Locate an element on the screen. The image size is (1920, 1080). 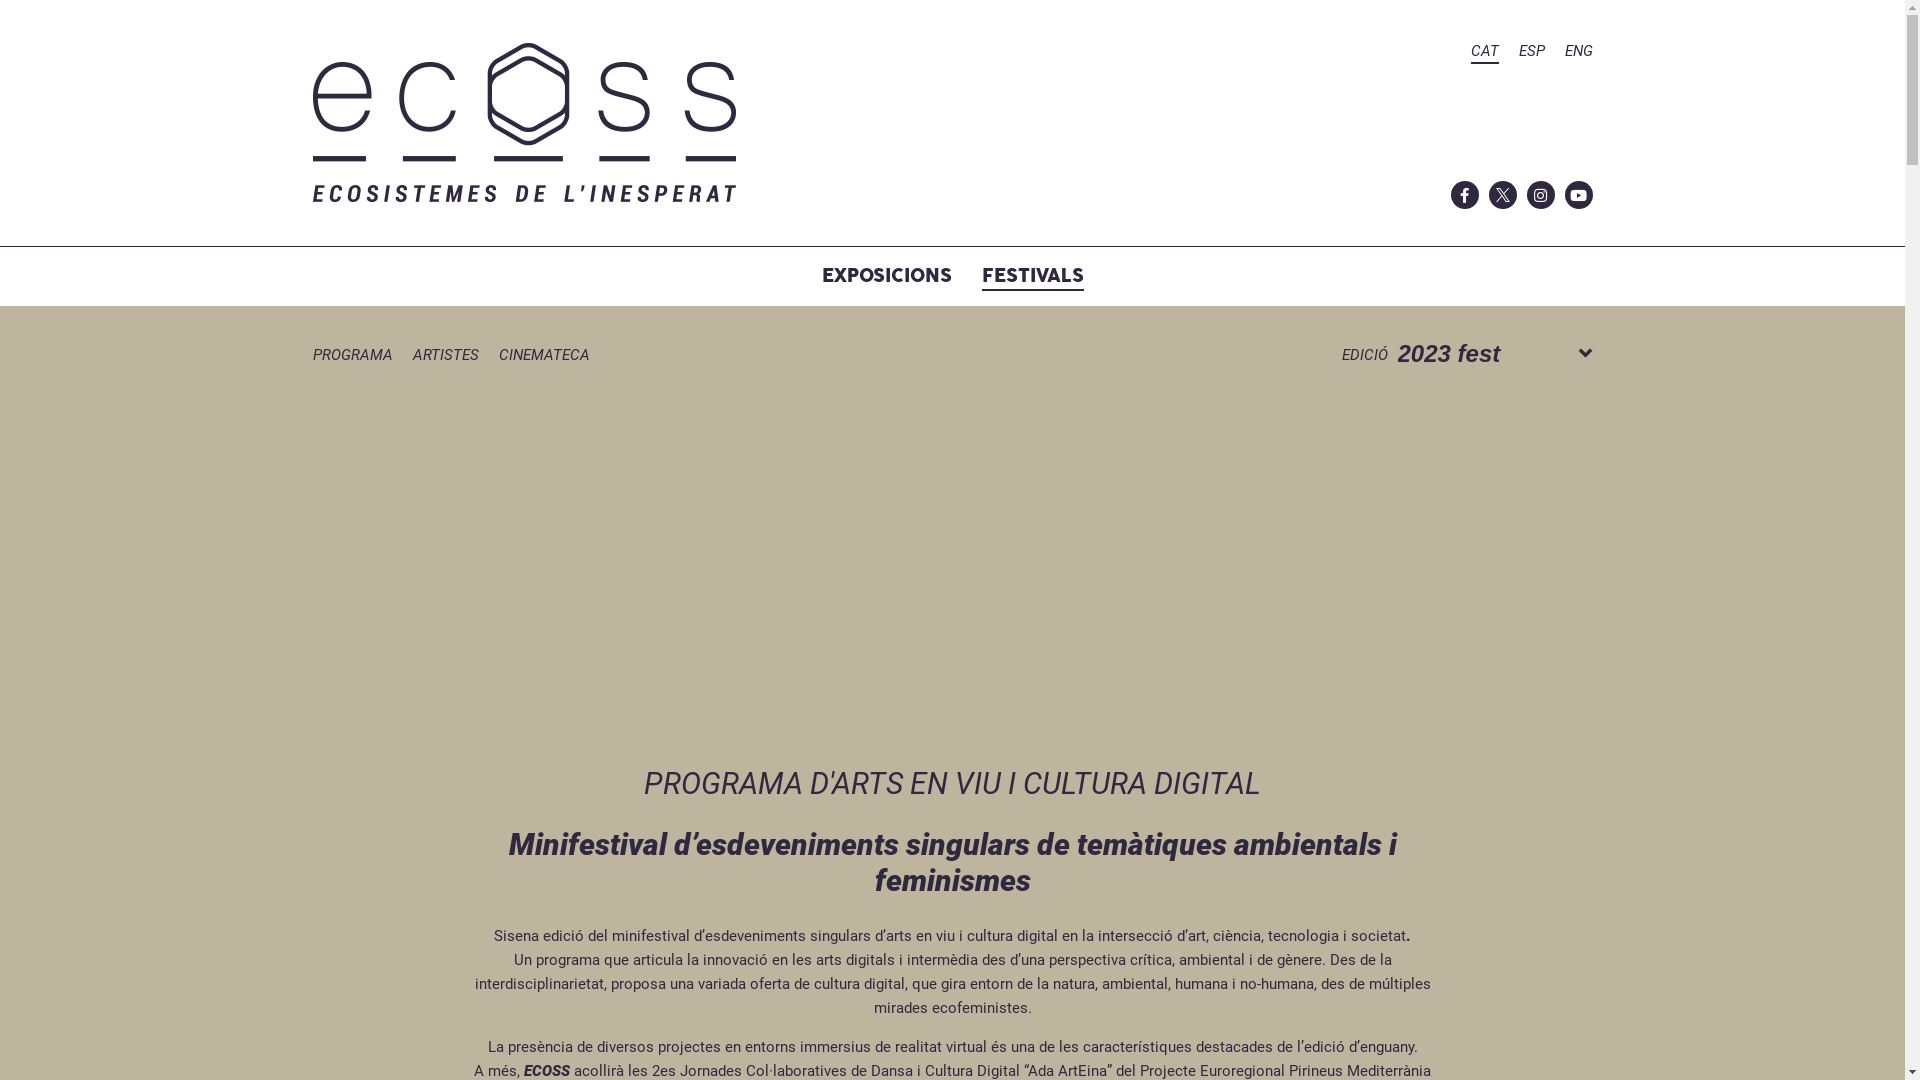
PROGRAMA is located at coordinates (352, 357).